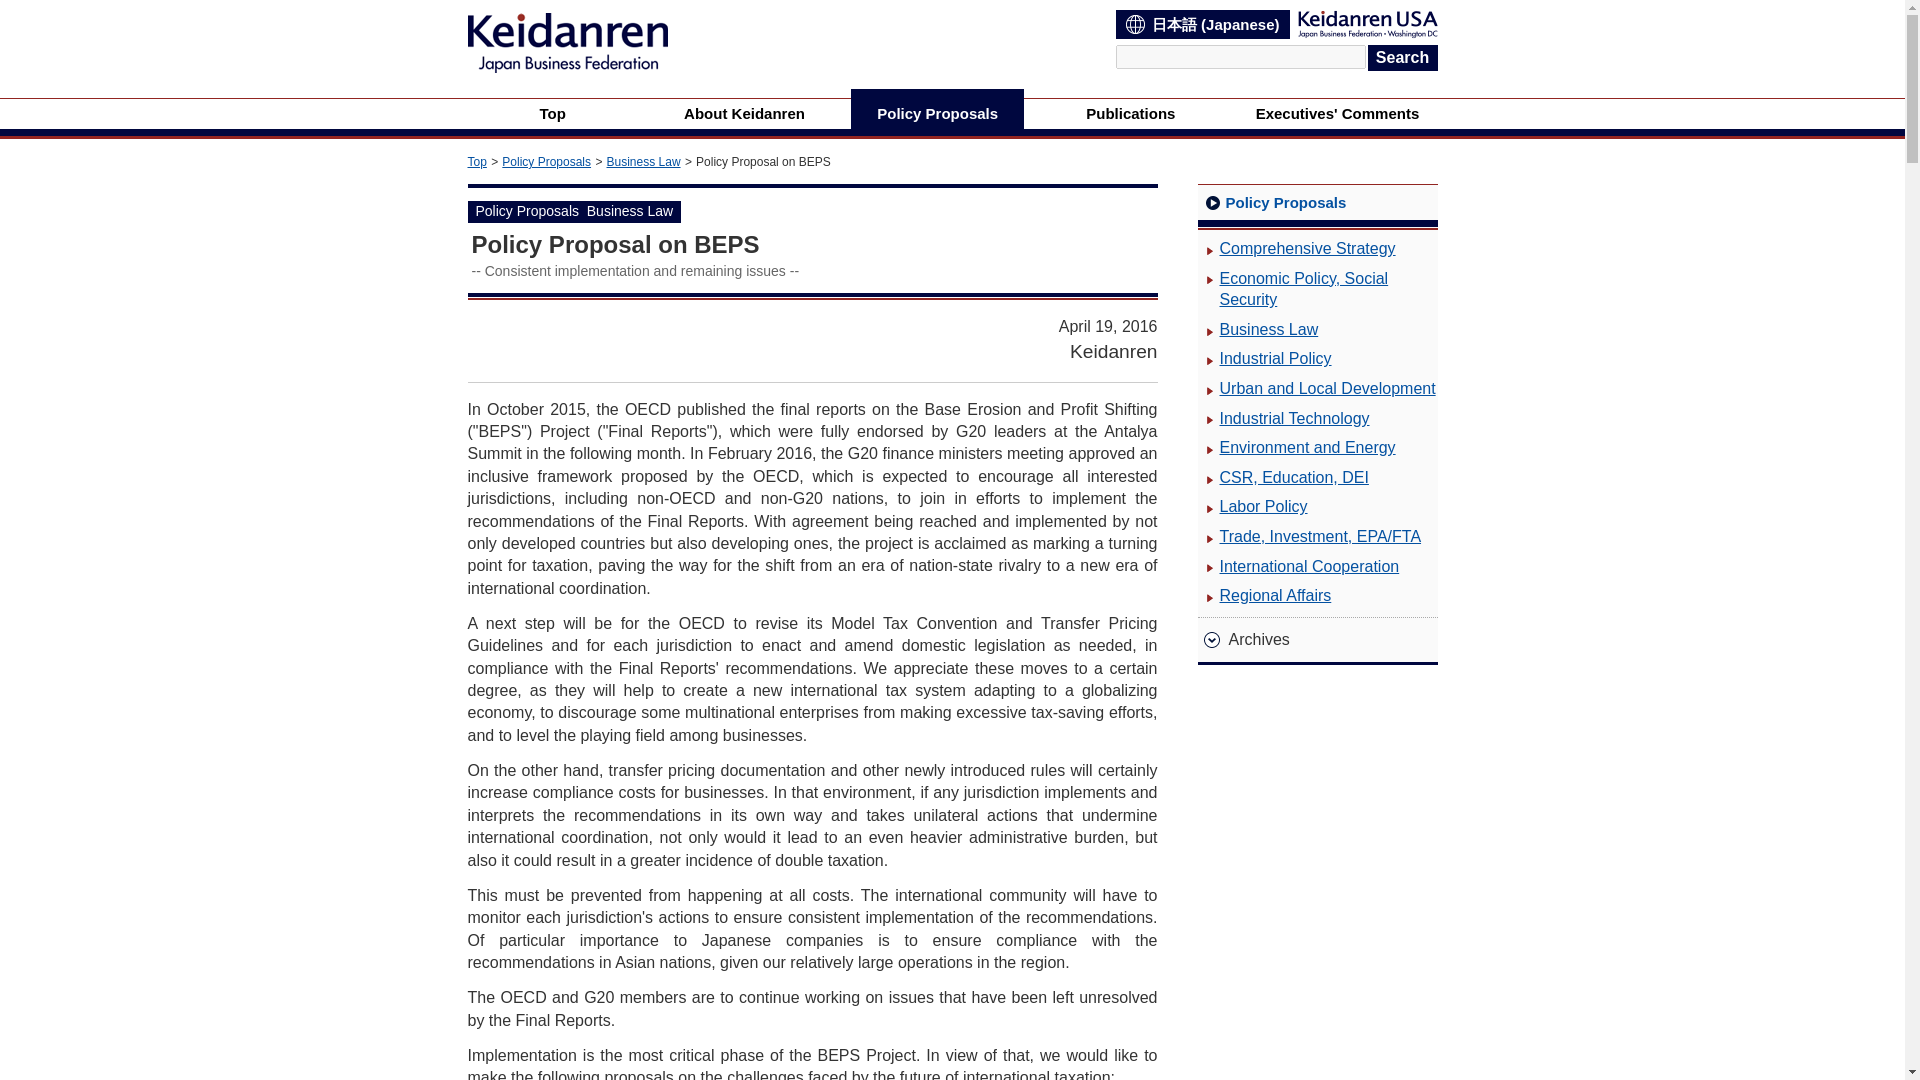  I want to click on Labor Policy, so click(1252, 506).